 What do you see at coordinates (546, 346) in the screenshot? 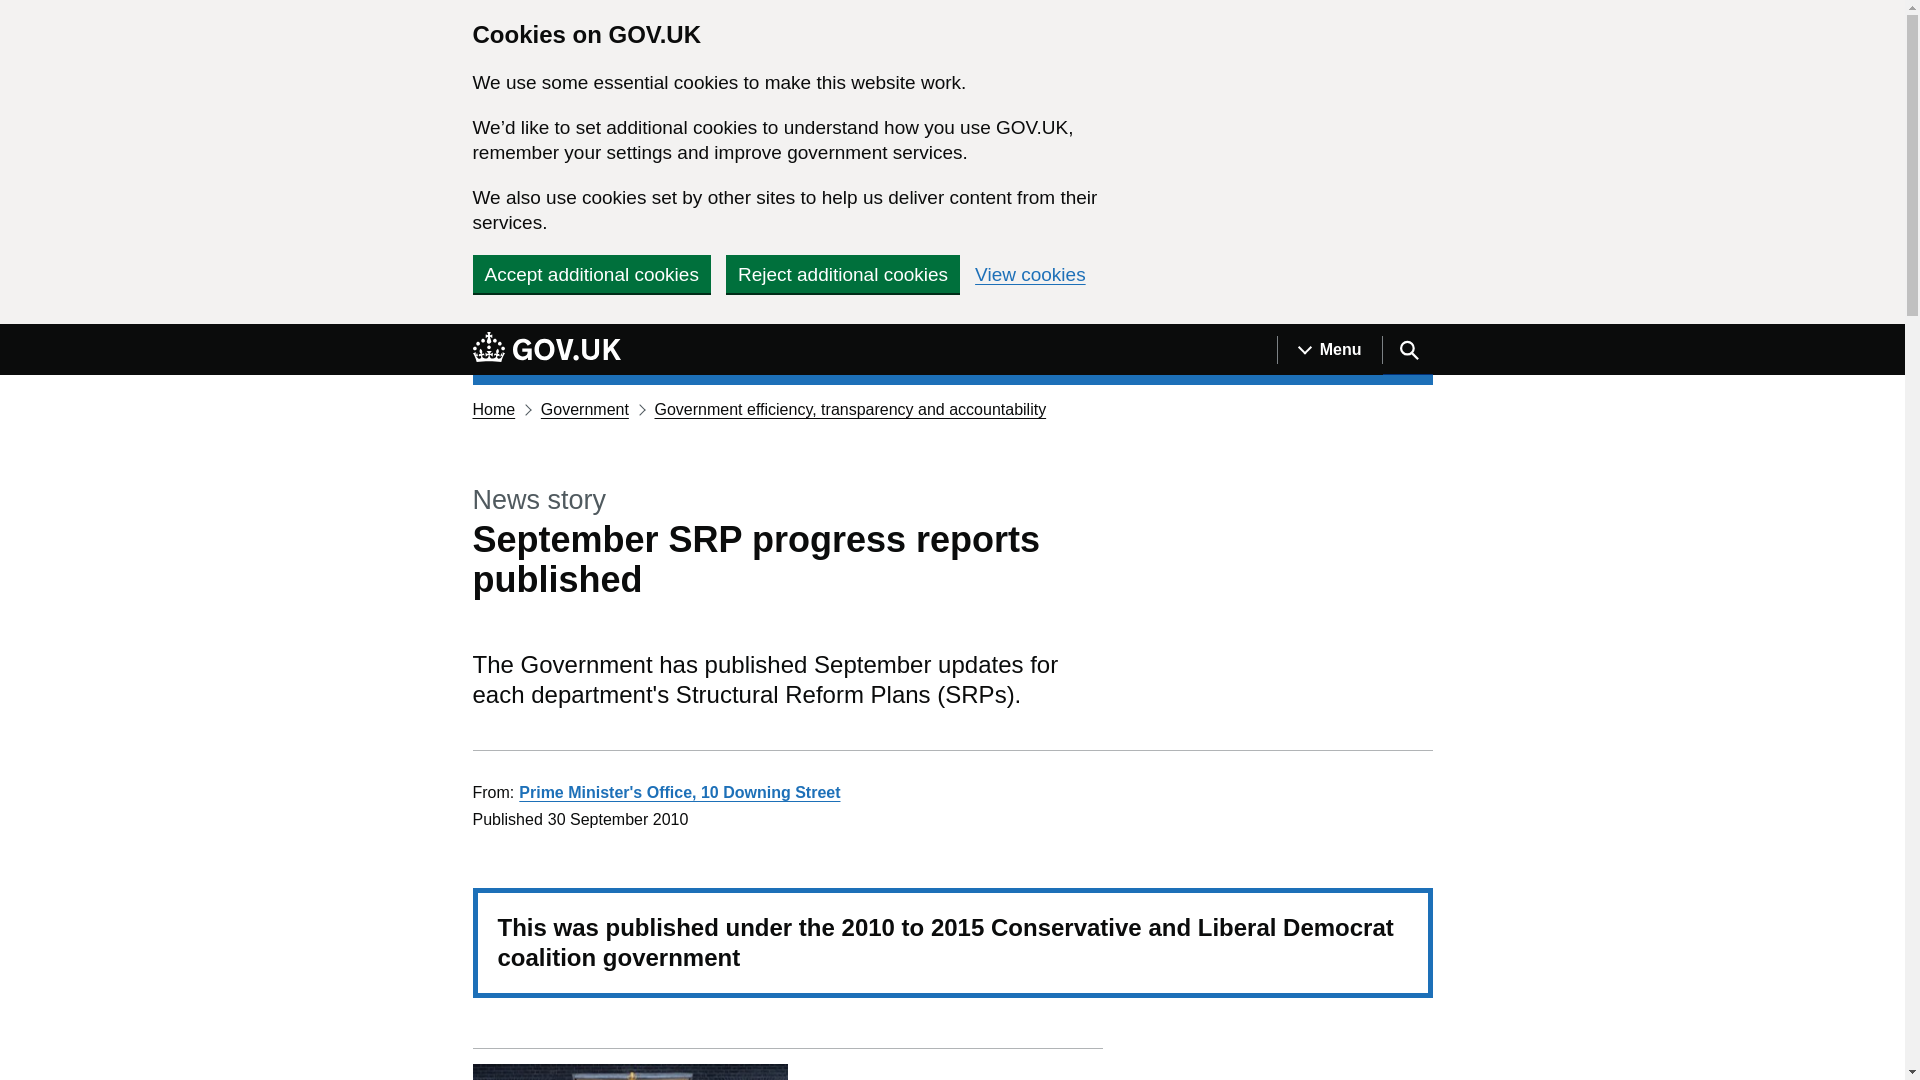
I see `GOV.UK` at bounding box center [546, 346].